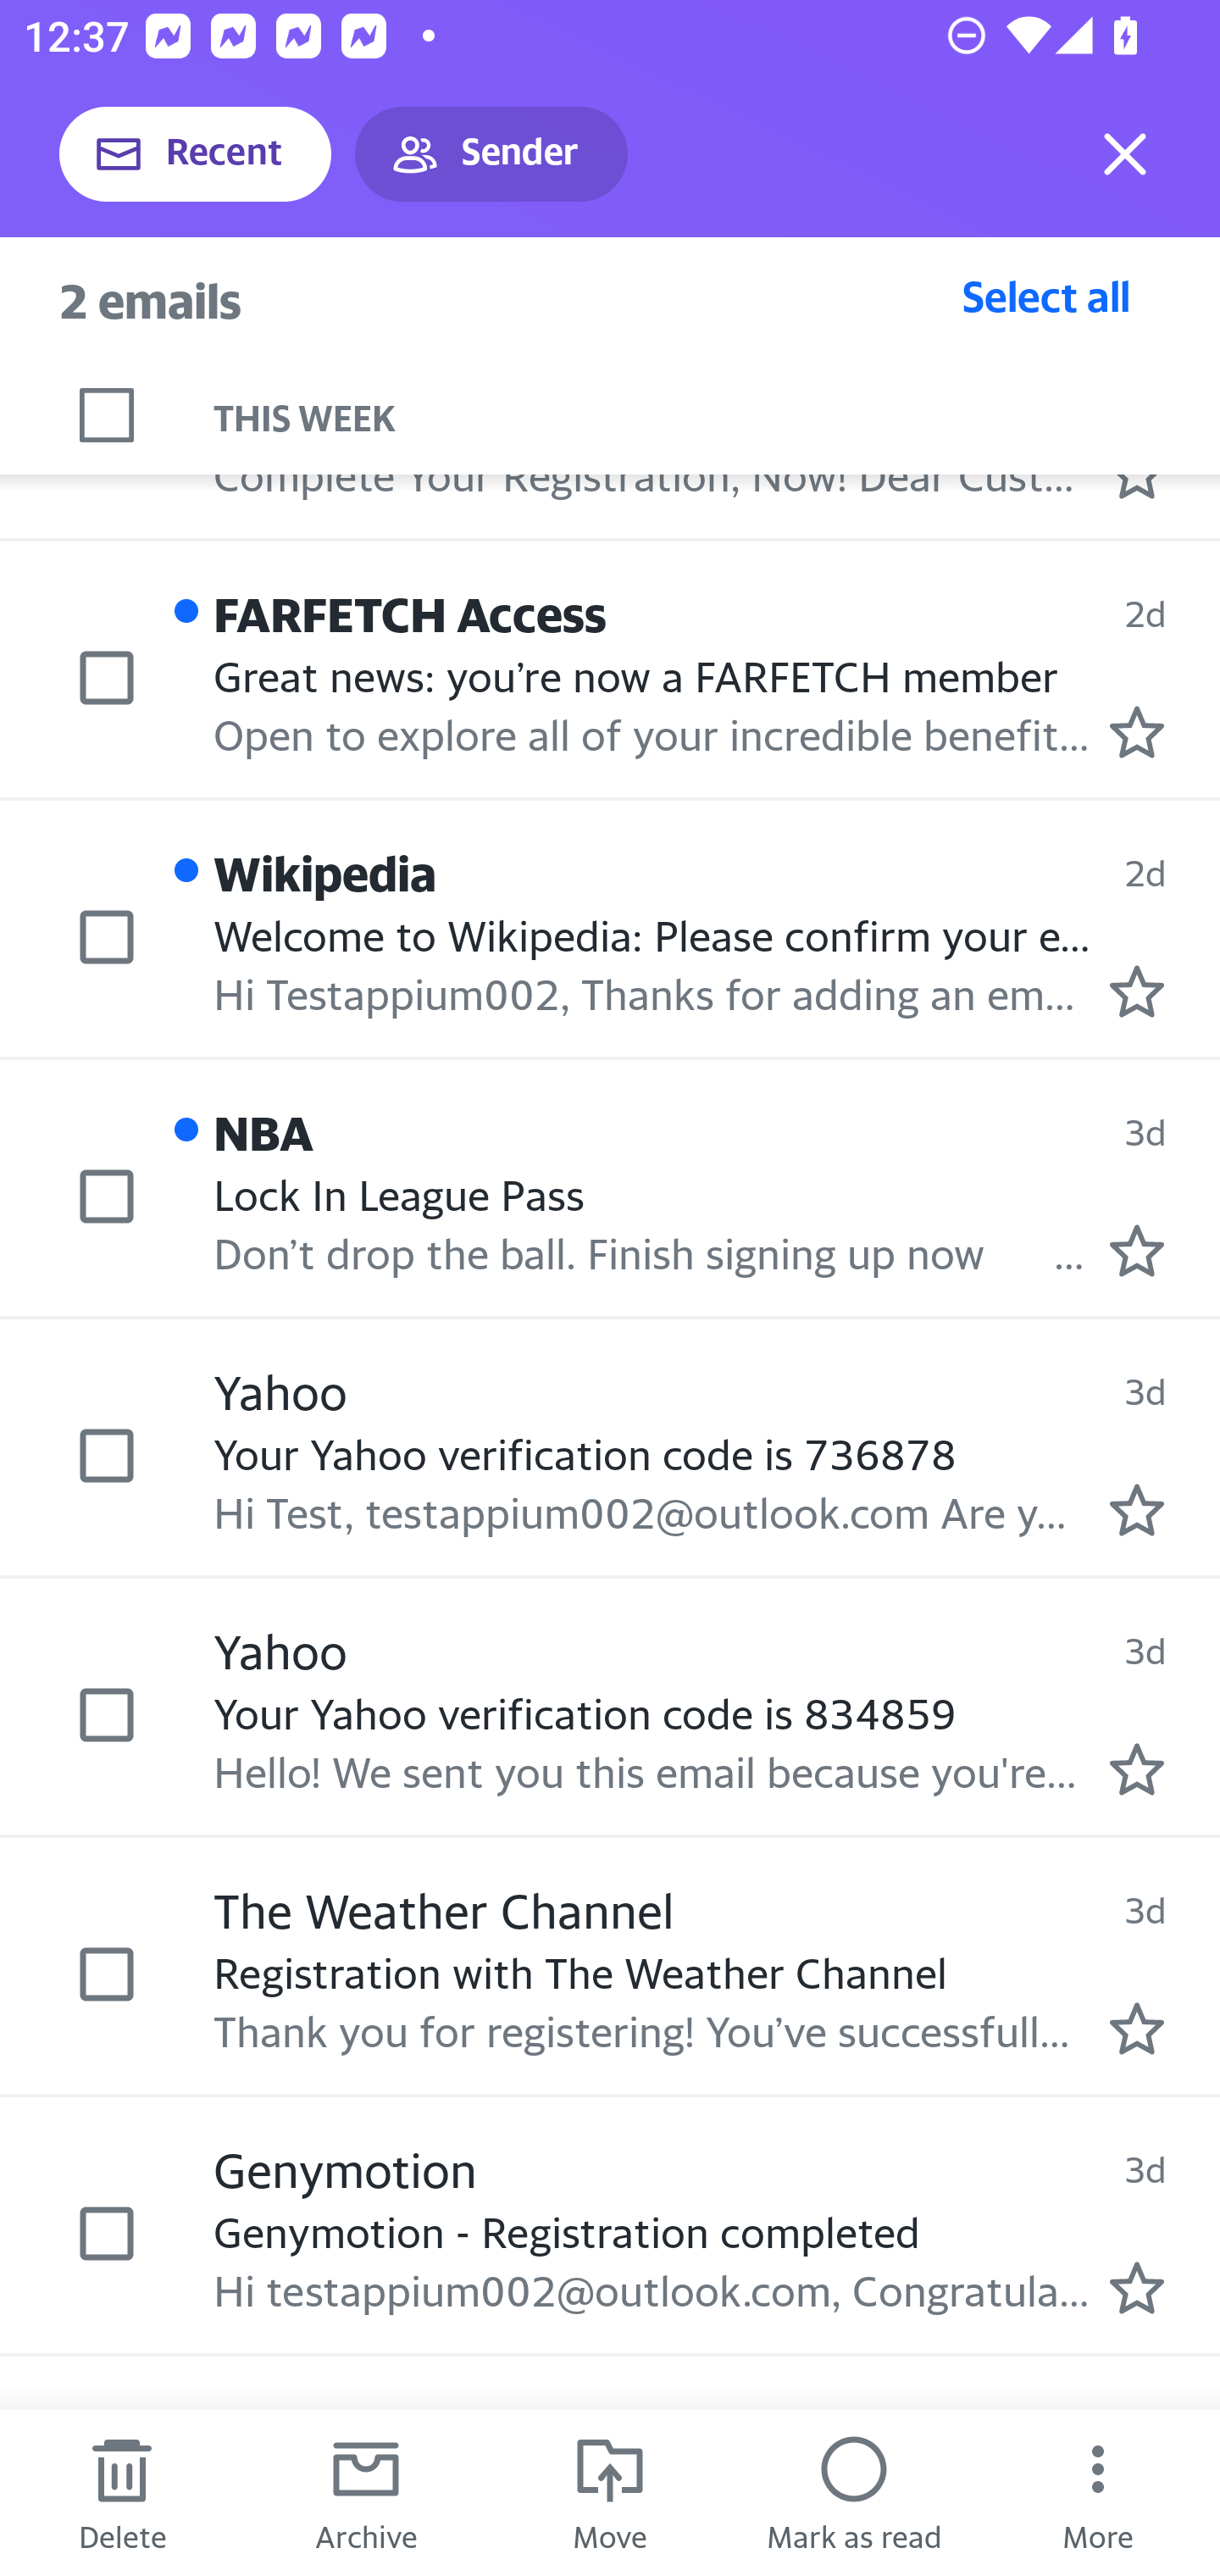 The image size is (1220, 2576). Describe the element at coordinates (1137, 2029) in the screenshot. I see `Mark as starred.` at that location.